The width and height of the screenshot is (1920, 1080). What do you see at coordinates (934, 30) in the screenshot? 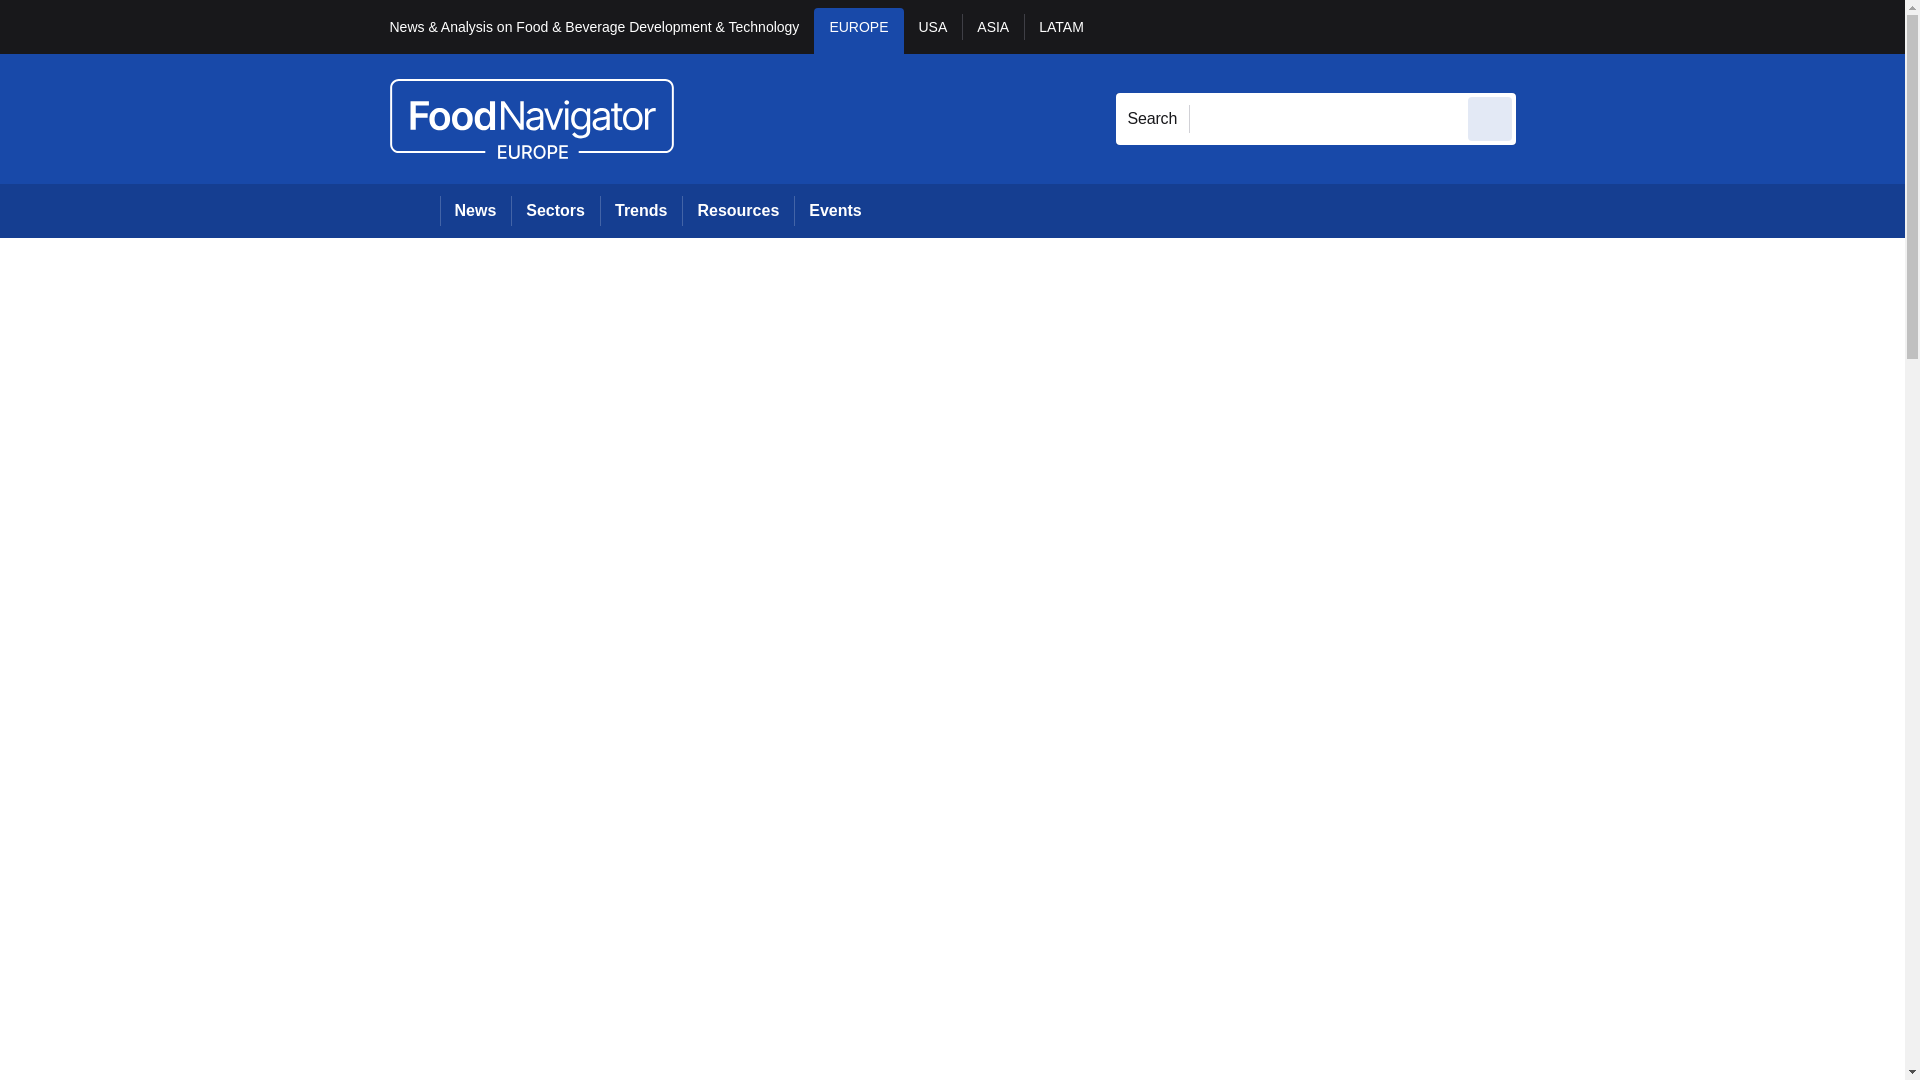
I see `USA` at bounding box center [934, 30].